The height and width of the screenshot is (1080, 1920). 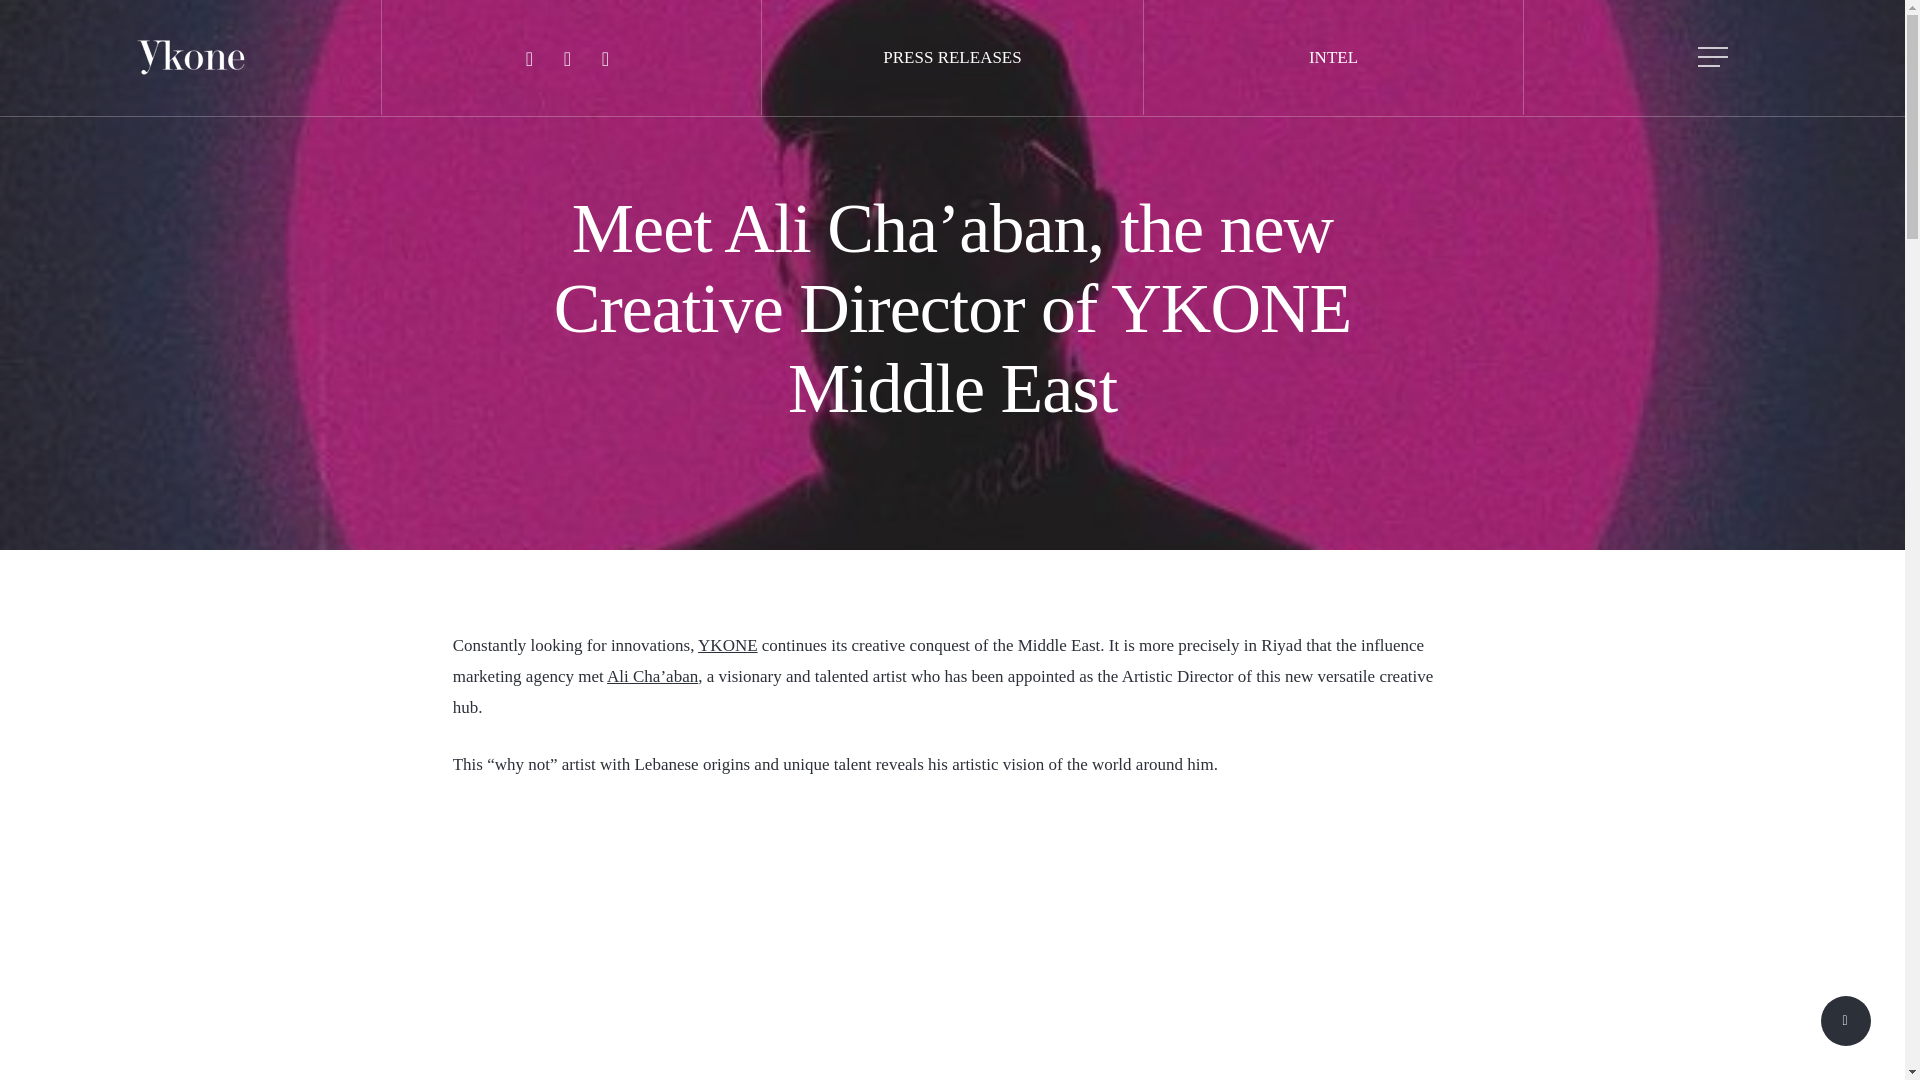 I want to click on email, so click(x=604, y=58).